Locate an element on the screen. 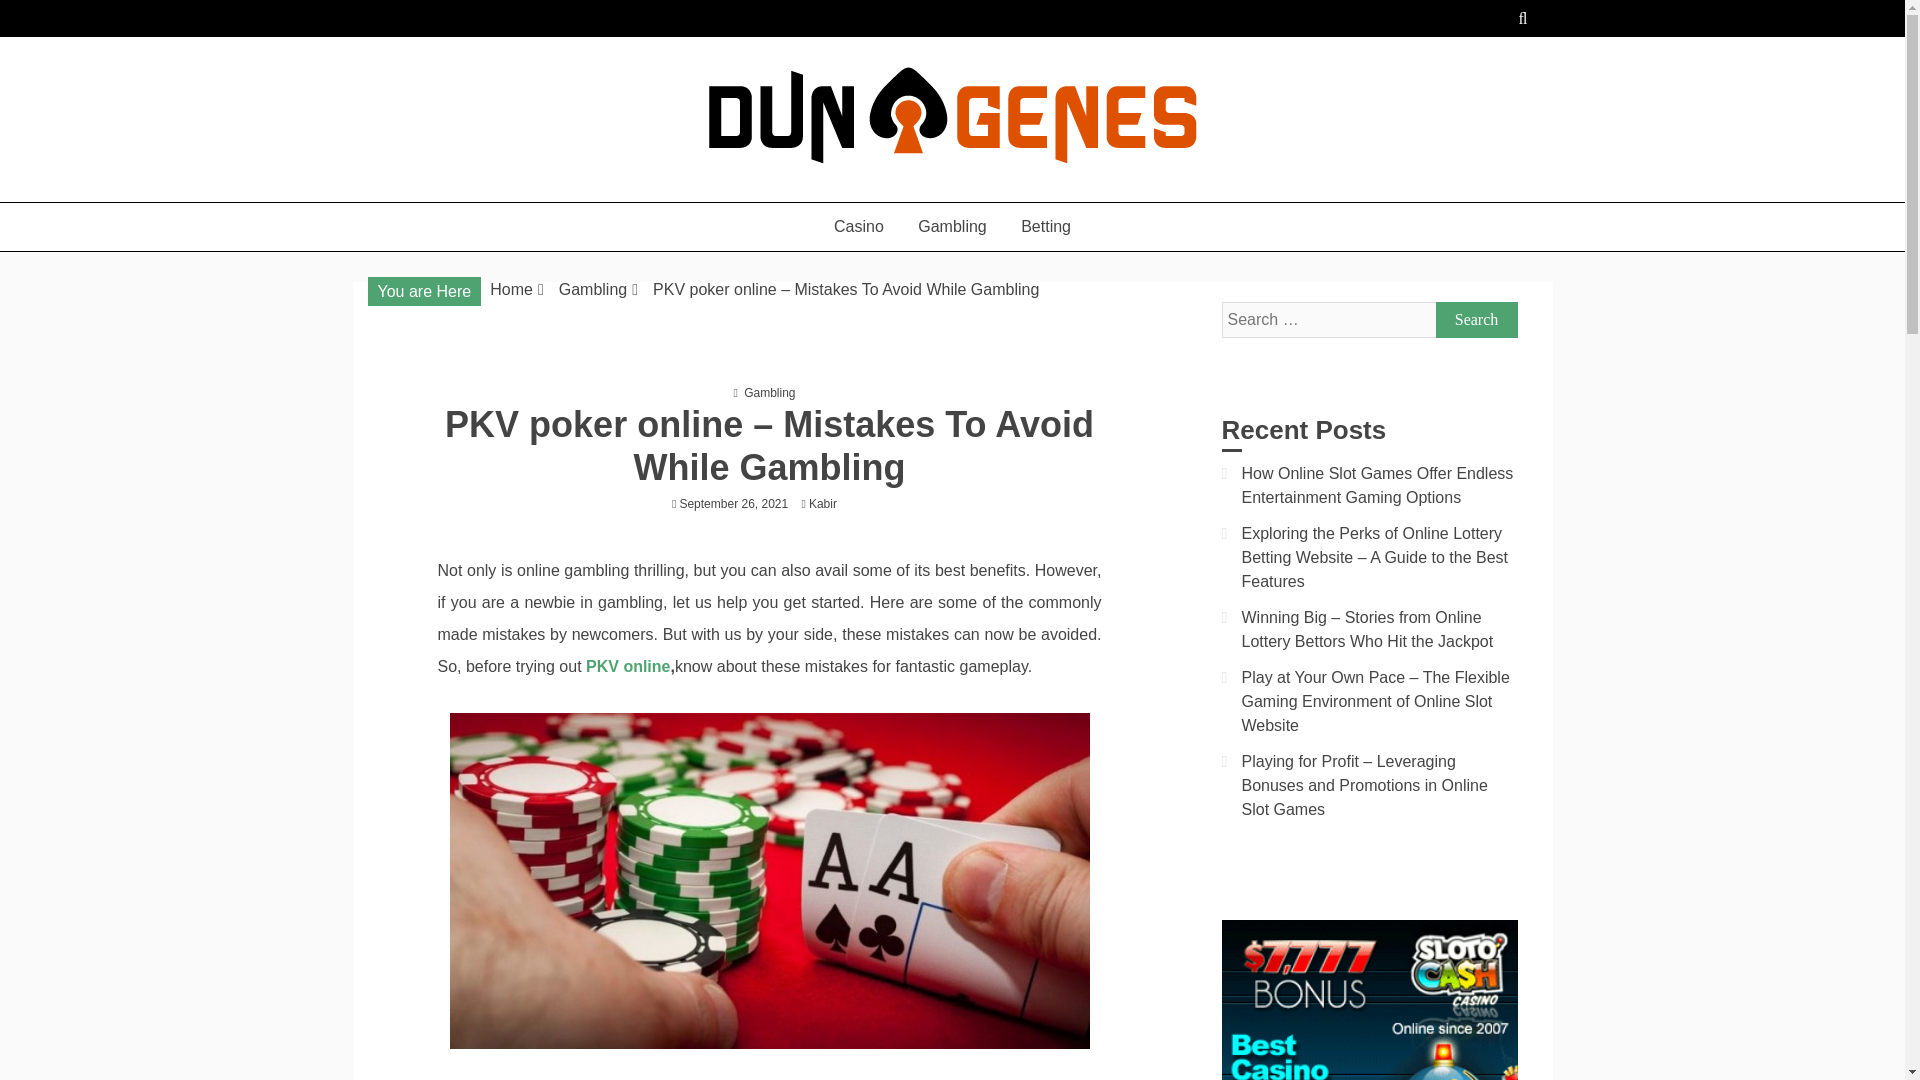 Image resolution: width=1920 pixels, height=1080 pixels. Casino play free online is located at coordinates (544, 192).